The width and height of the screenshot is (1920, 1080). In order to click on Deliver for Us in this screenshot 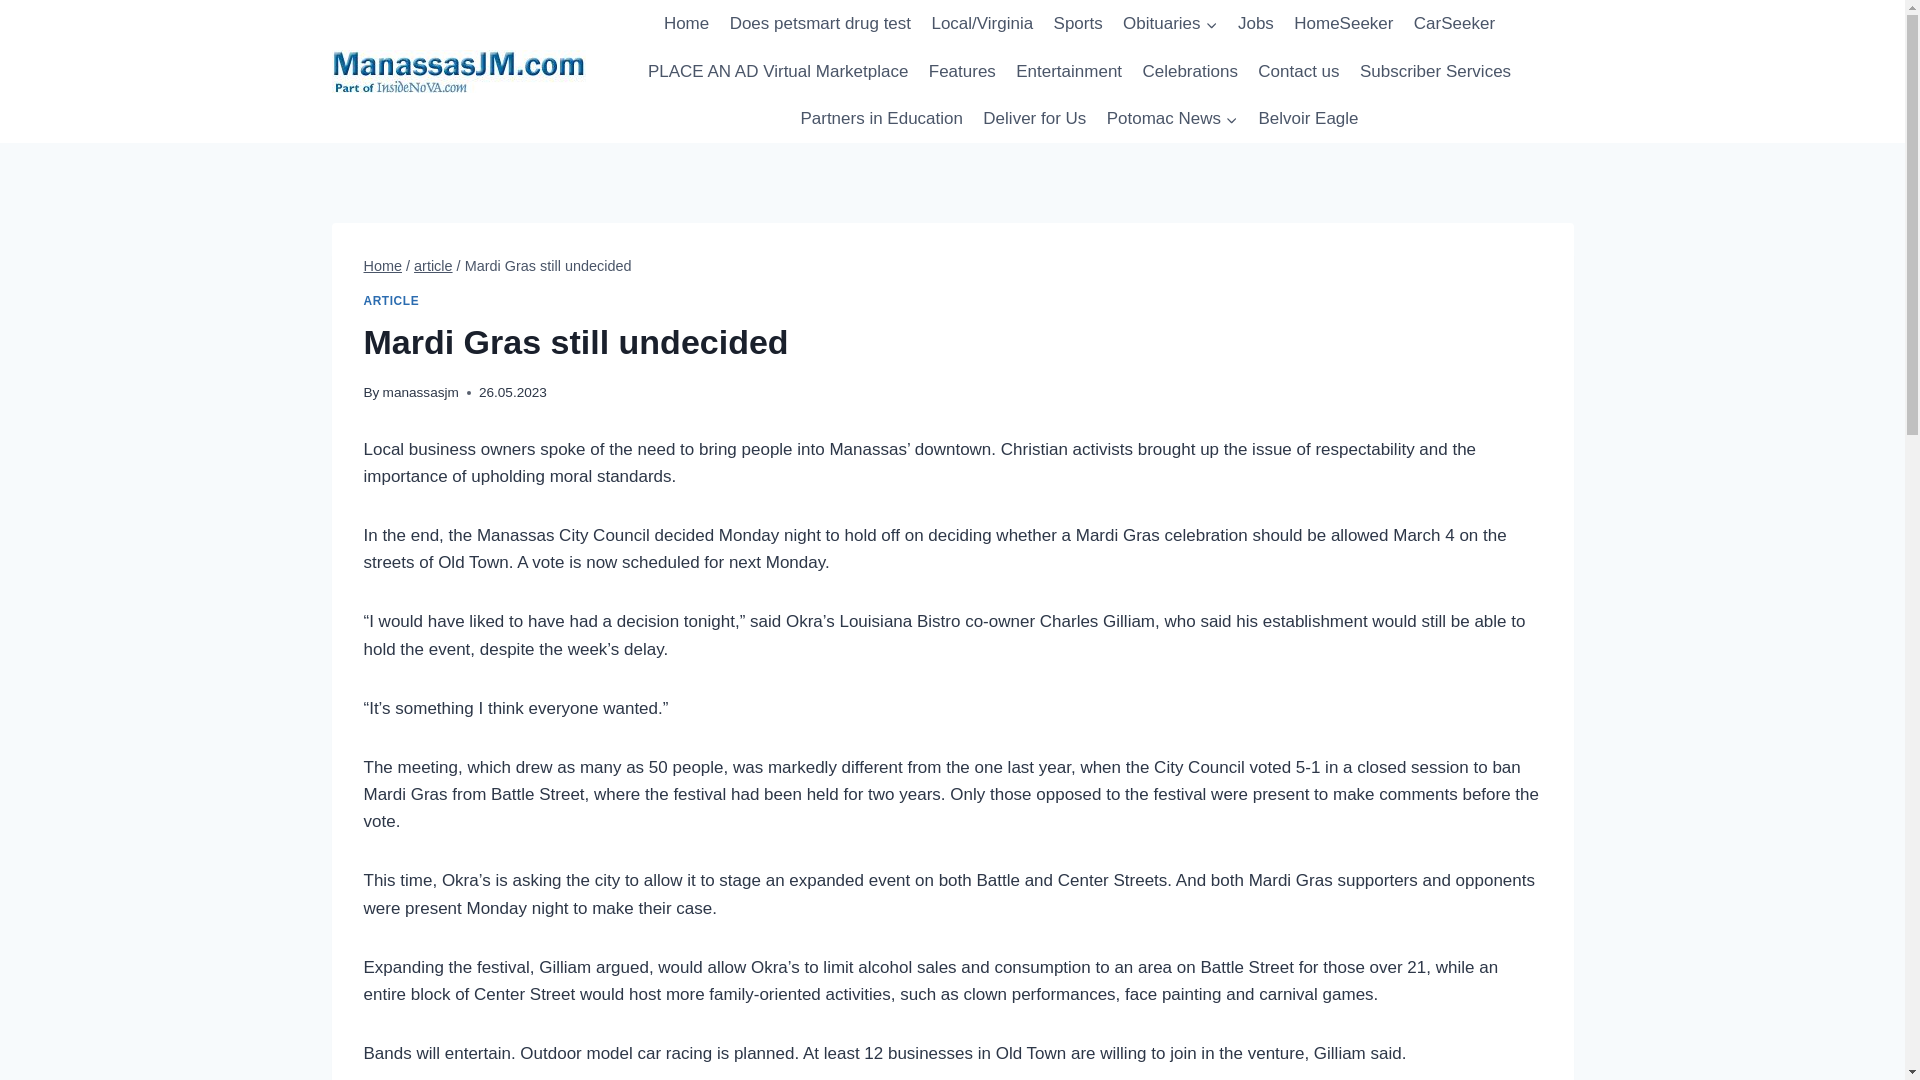, I will do `click(1034, 118)`.